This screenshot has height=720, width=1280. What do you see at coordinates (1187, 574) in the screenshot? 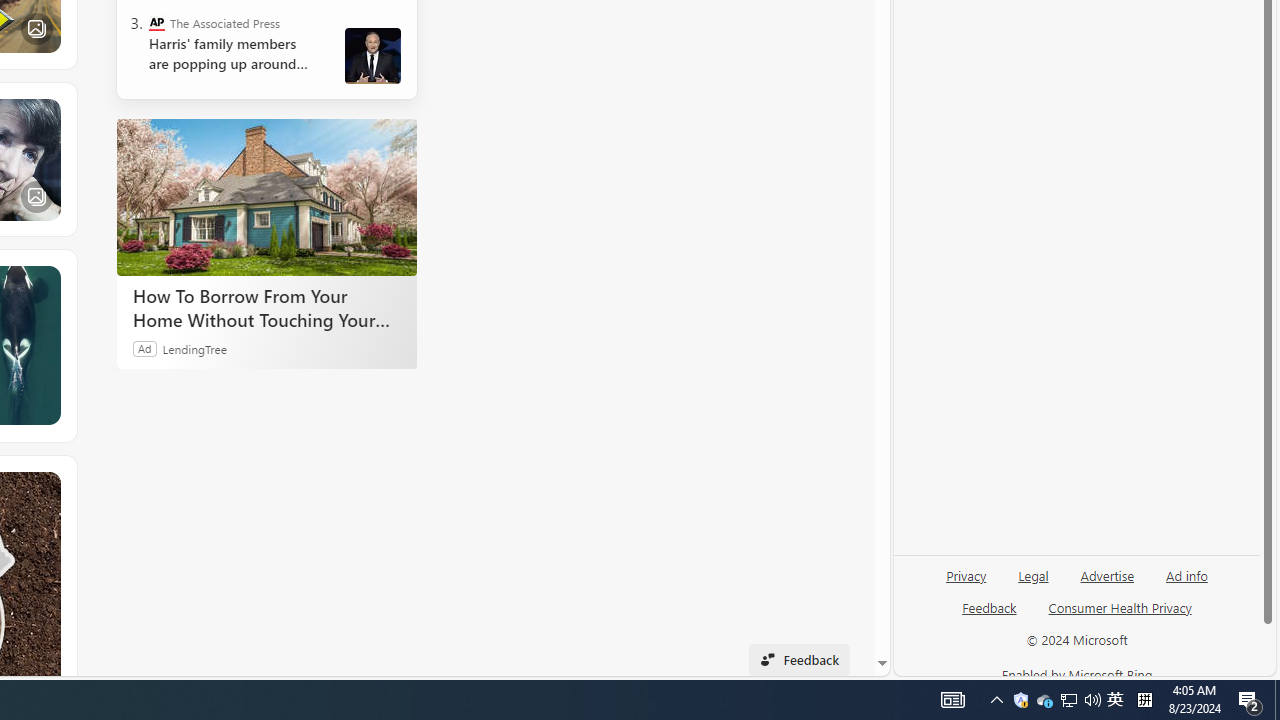
I see `Ad info` at bounding box center [1187, 574].